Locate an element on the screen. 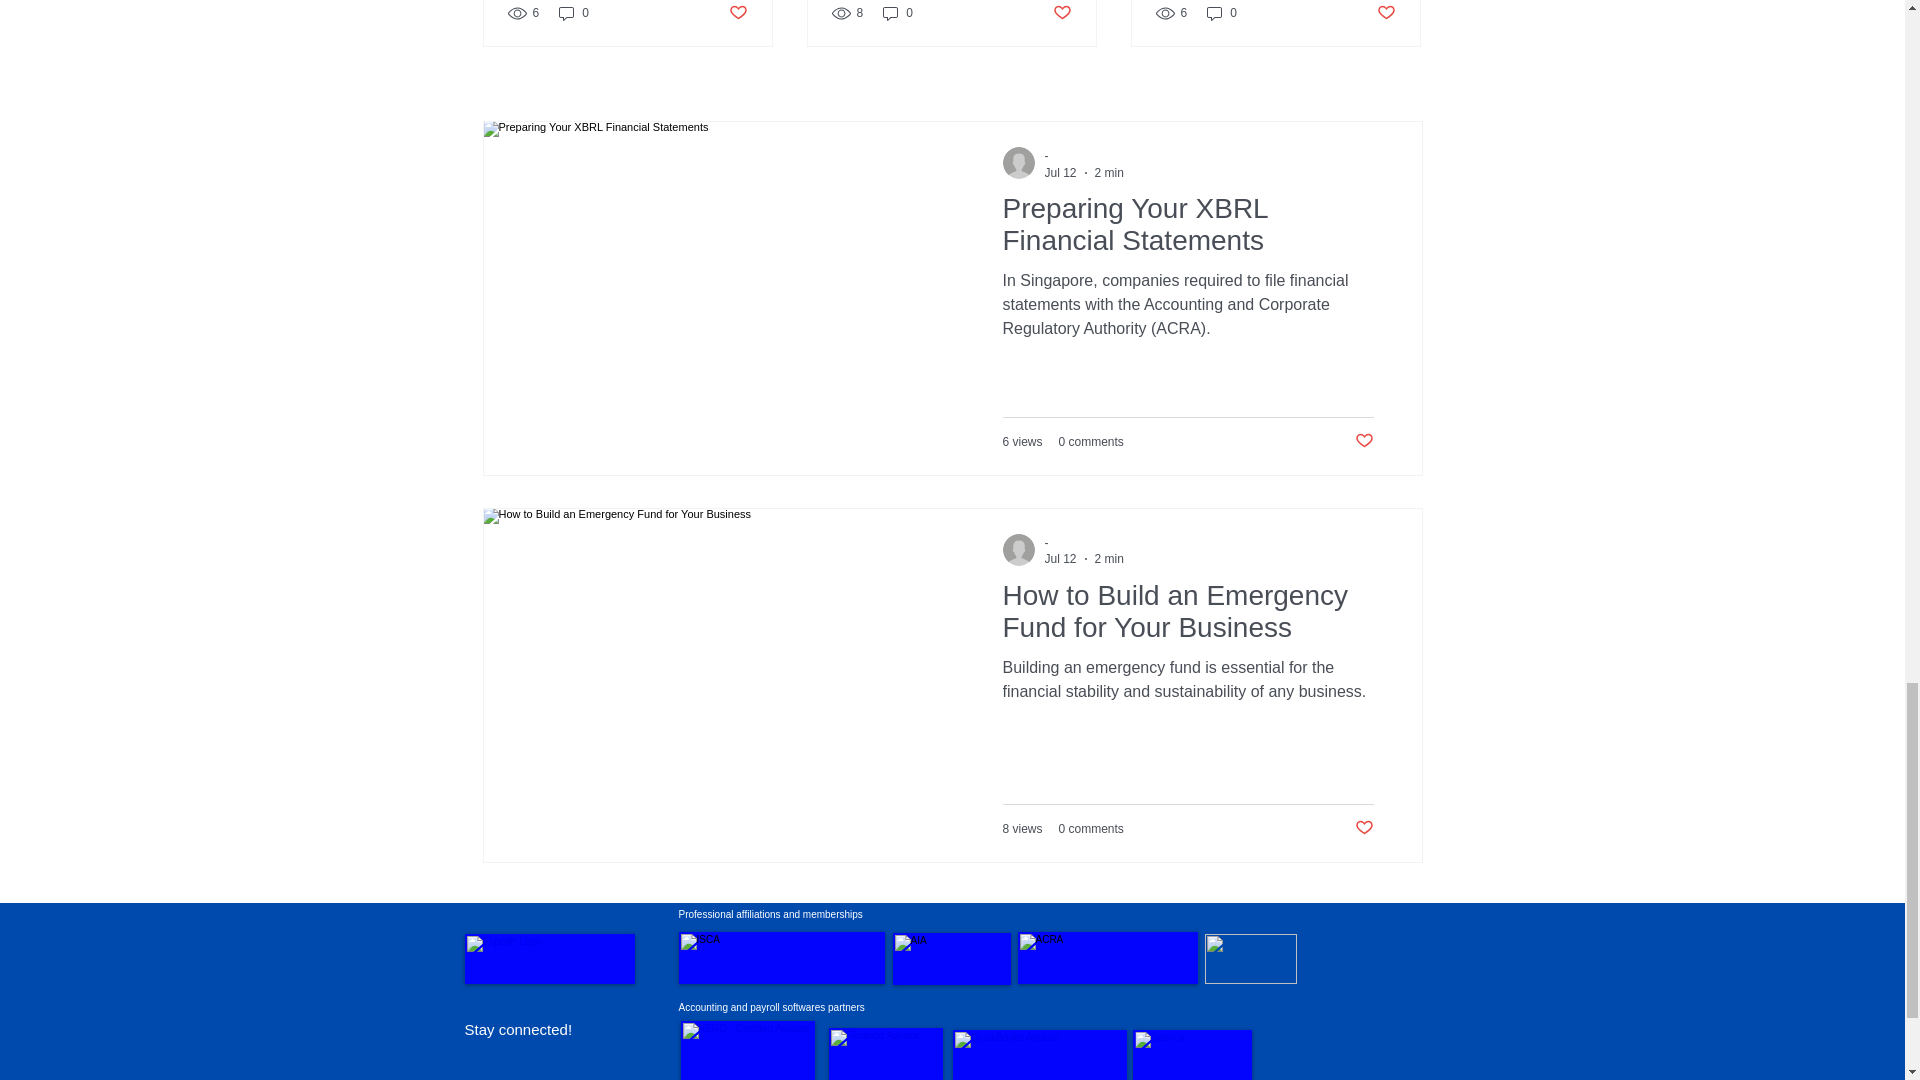 Image resolution: width=1920 pixels, height=1080 pixels. How to Build an Emergency Fund for Your Business is located at coordinates (1187, 616).